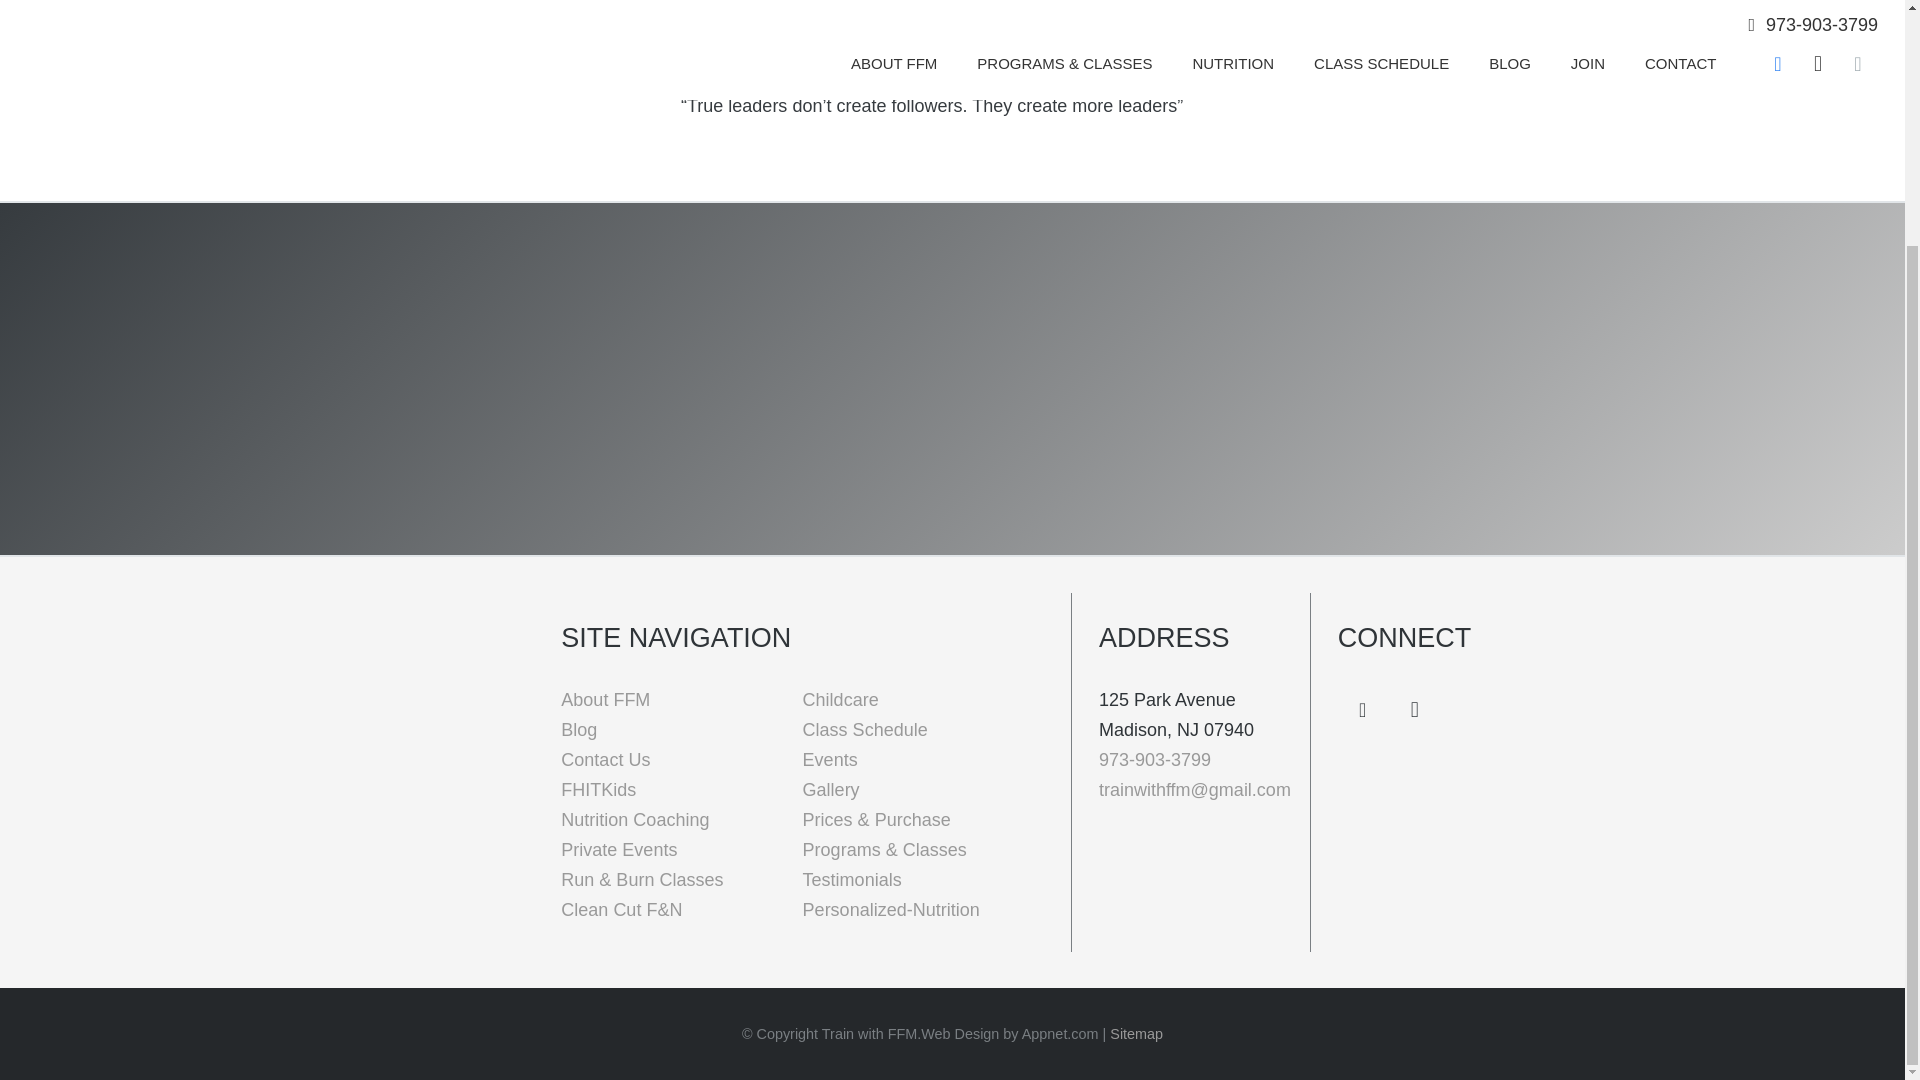 The image size is (1920, 1080). What do you see at coordinates (618, 850) in the screenshot?
I see `Private Events` at bounding box center [618, 850].